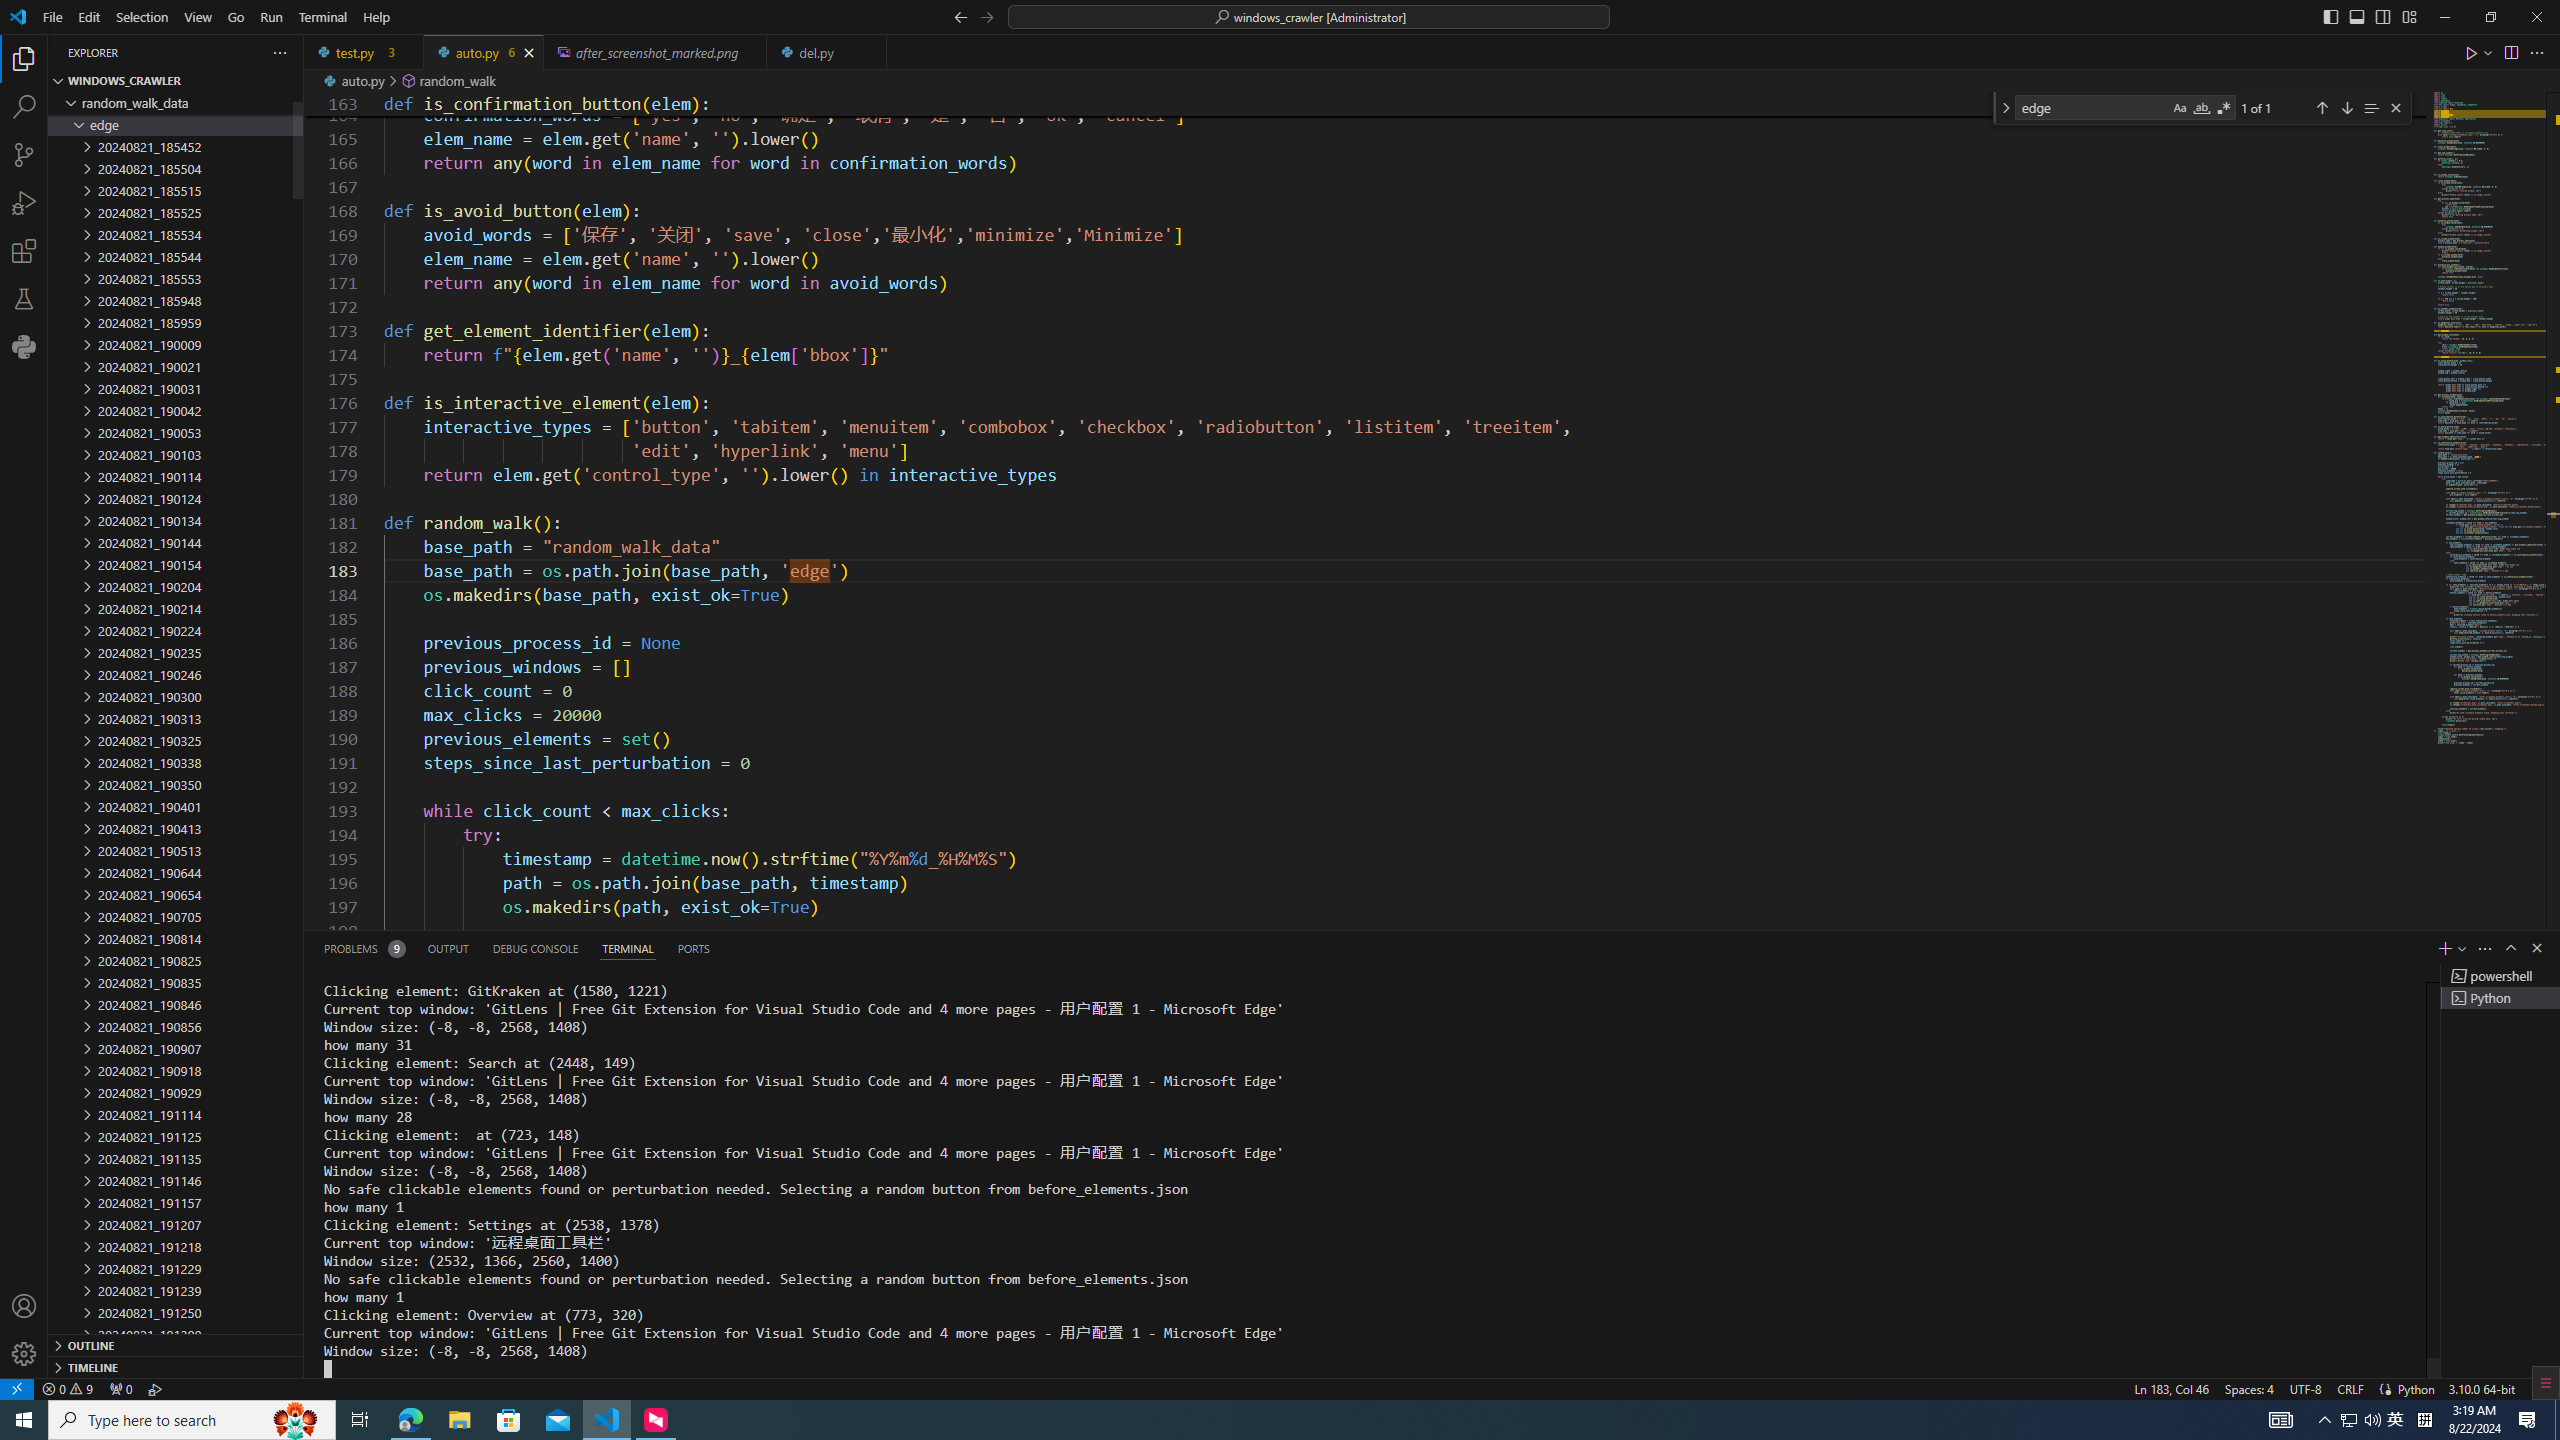 This screenshot has height=1440, width=2560. What do you see at coordinates (1614, 948) in the screenshot?
I see `Ports actions` at bounding box center [1614, 948].